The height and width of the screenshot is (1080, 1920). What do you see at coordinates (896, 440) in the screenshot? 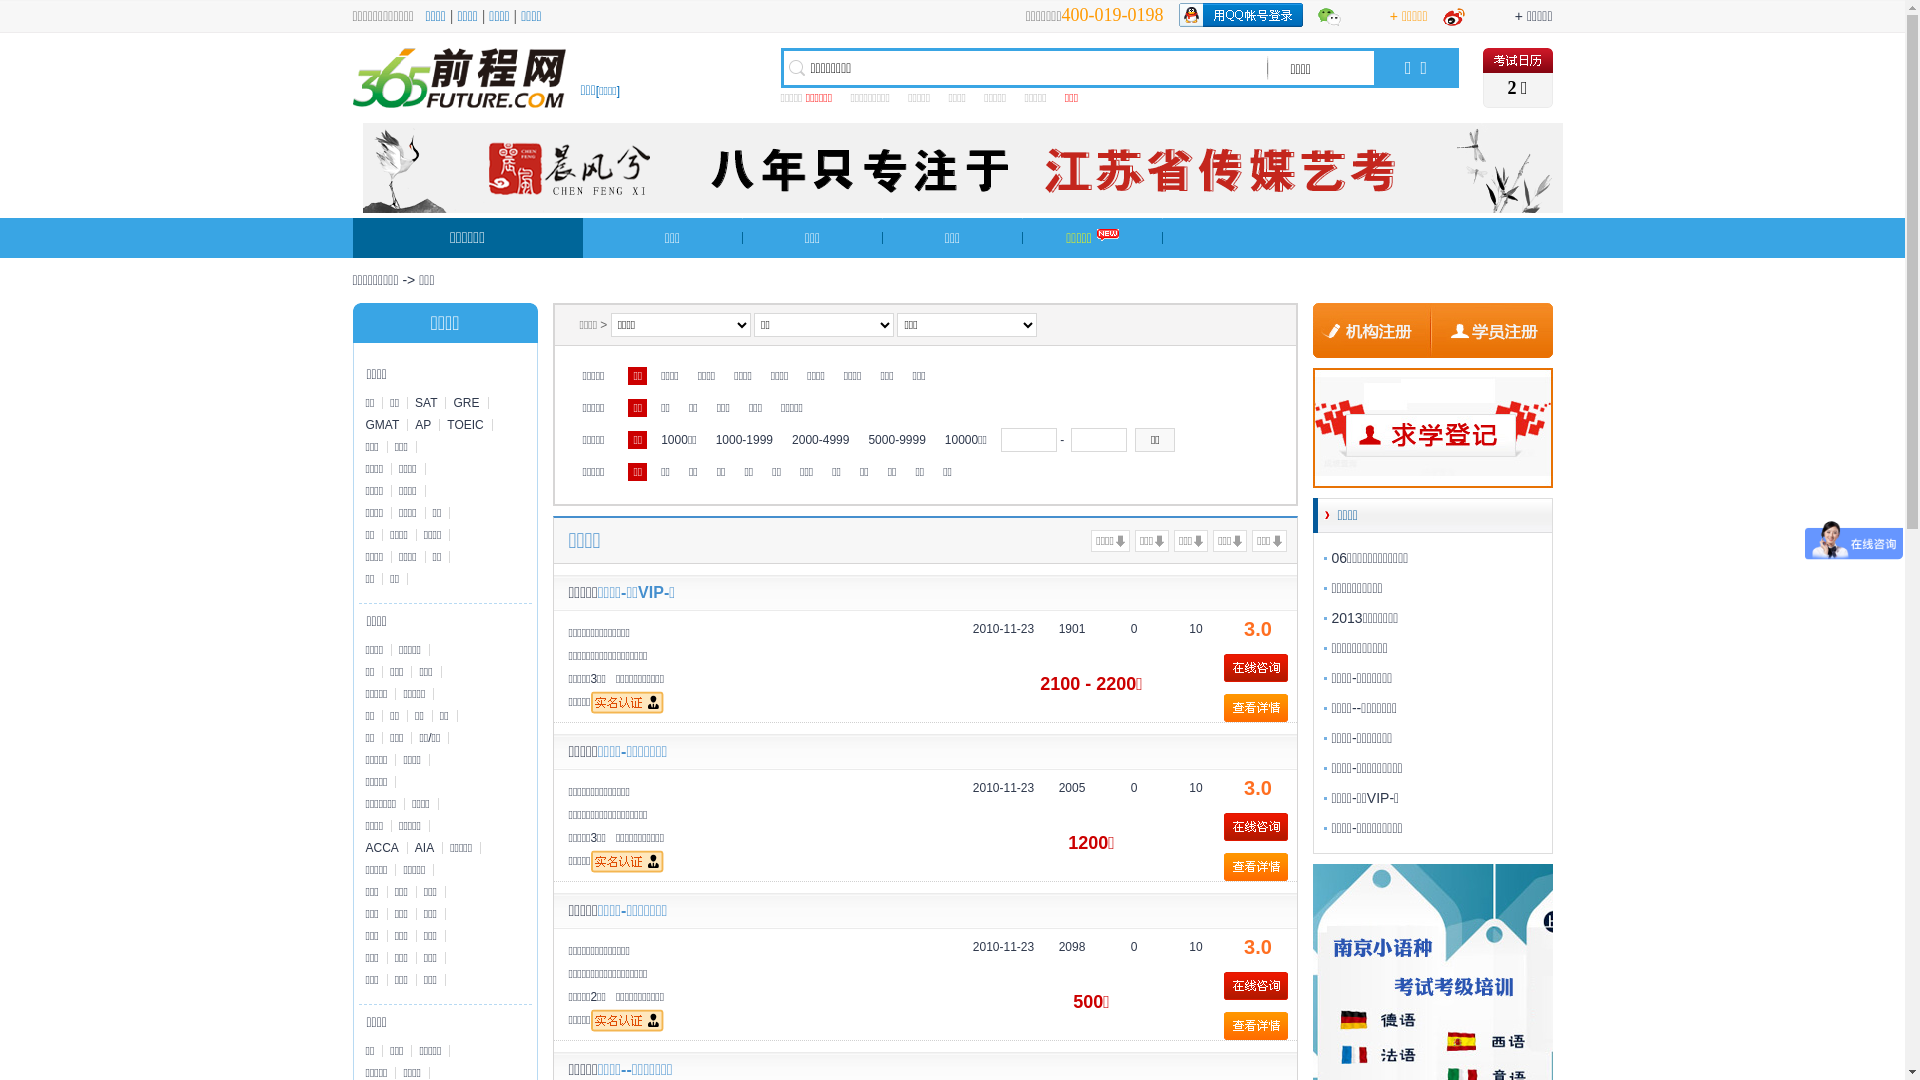
I see `5000-9999` at bounding box center [896, 440].